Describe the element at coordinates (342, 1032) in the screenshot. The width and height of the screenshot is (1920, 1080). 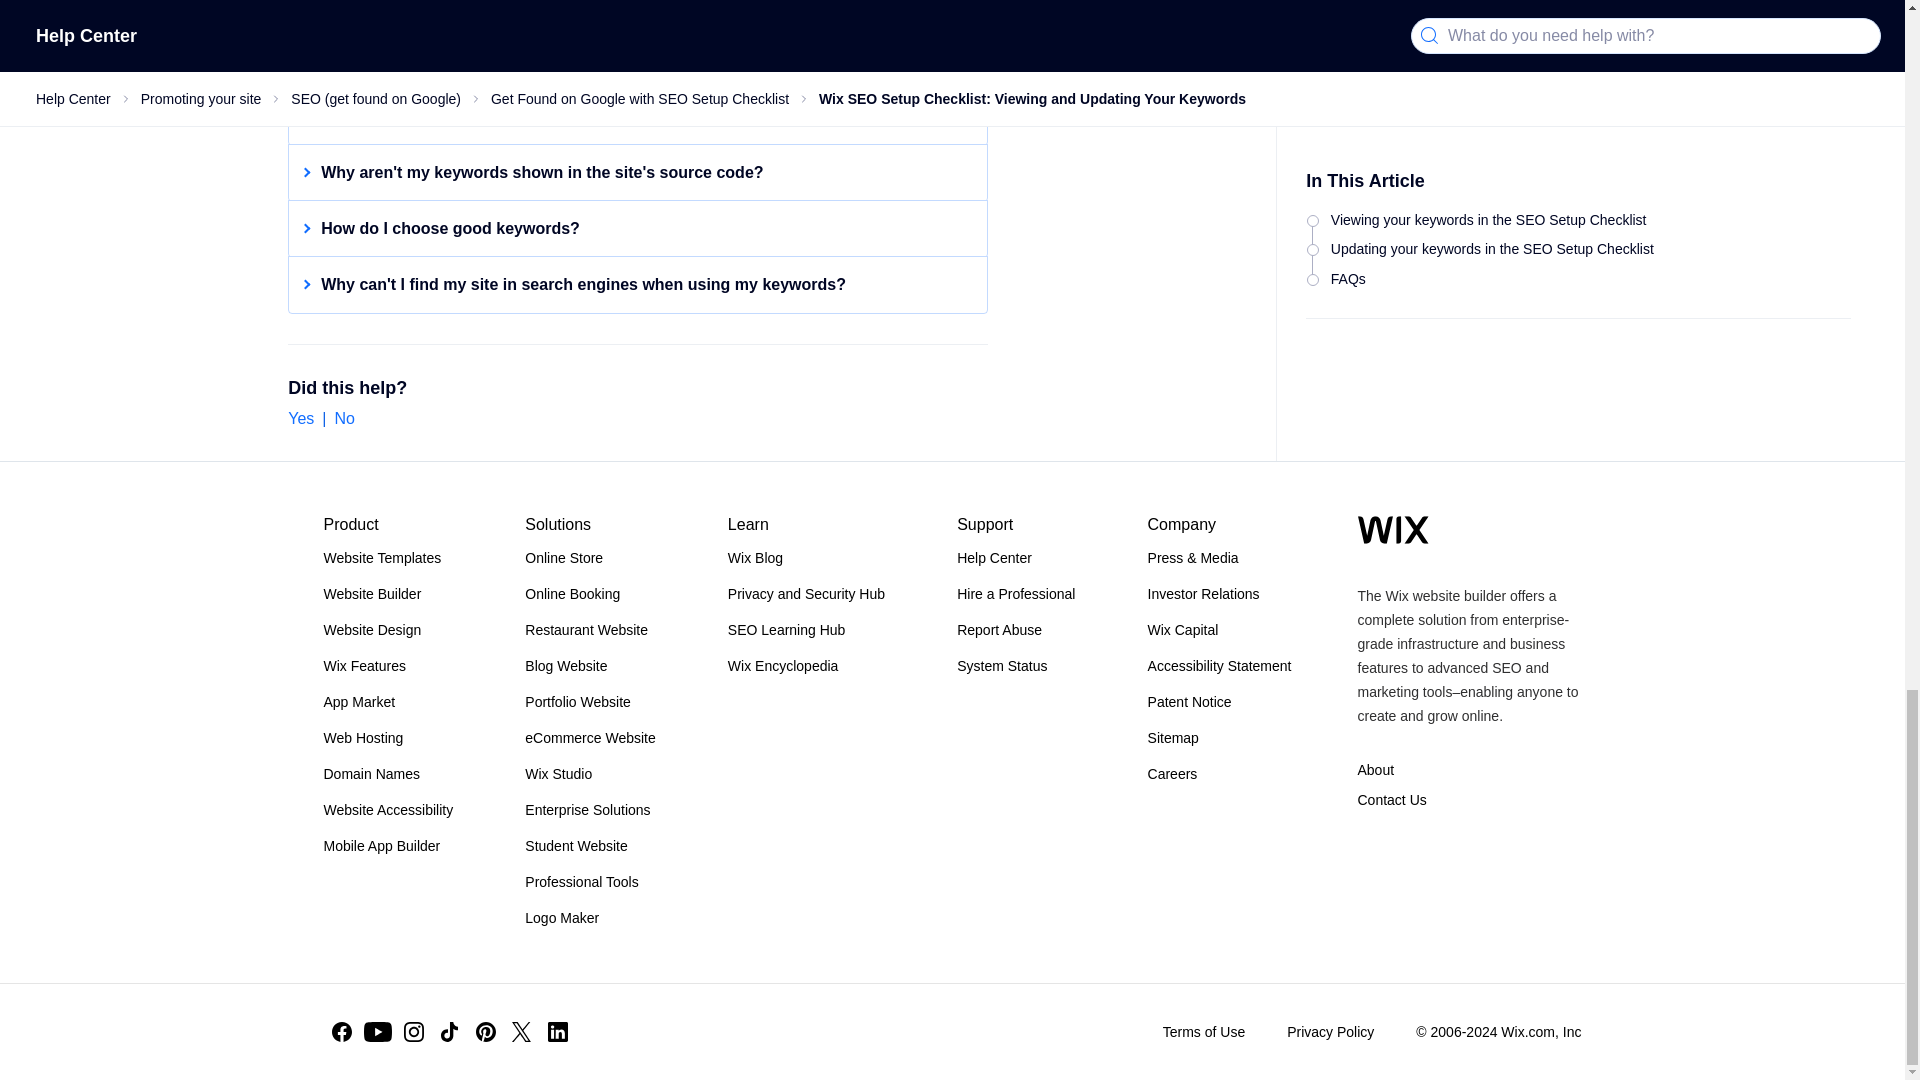
I see `Facebook` at that location.